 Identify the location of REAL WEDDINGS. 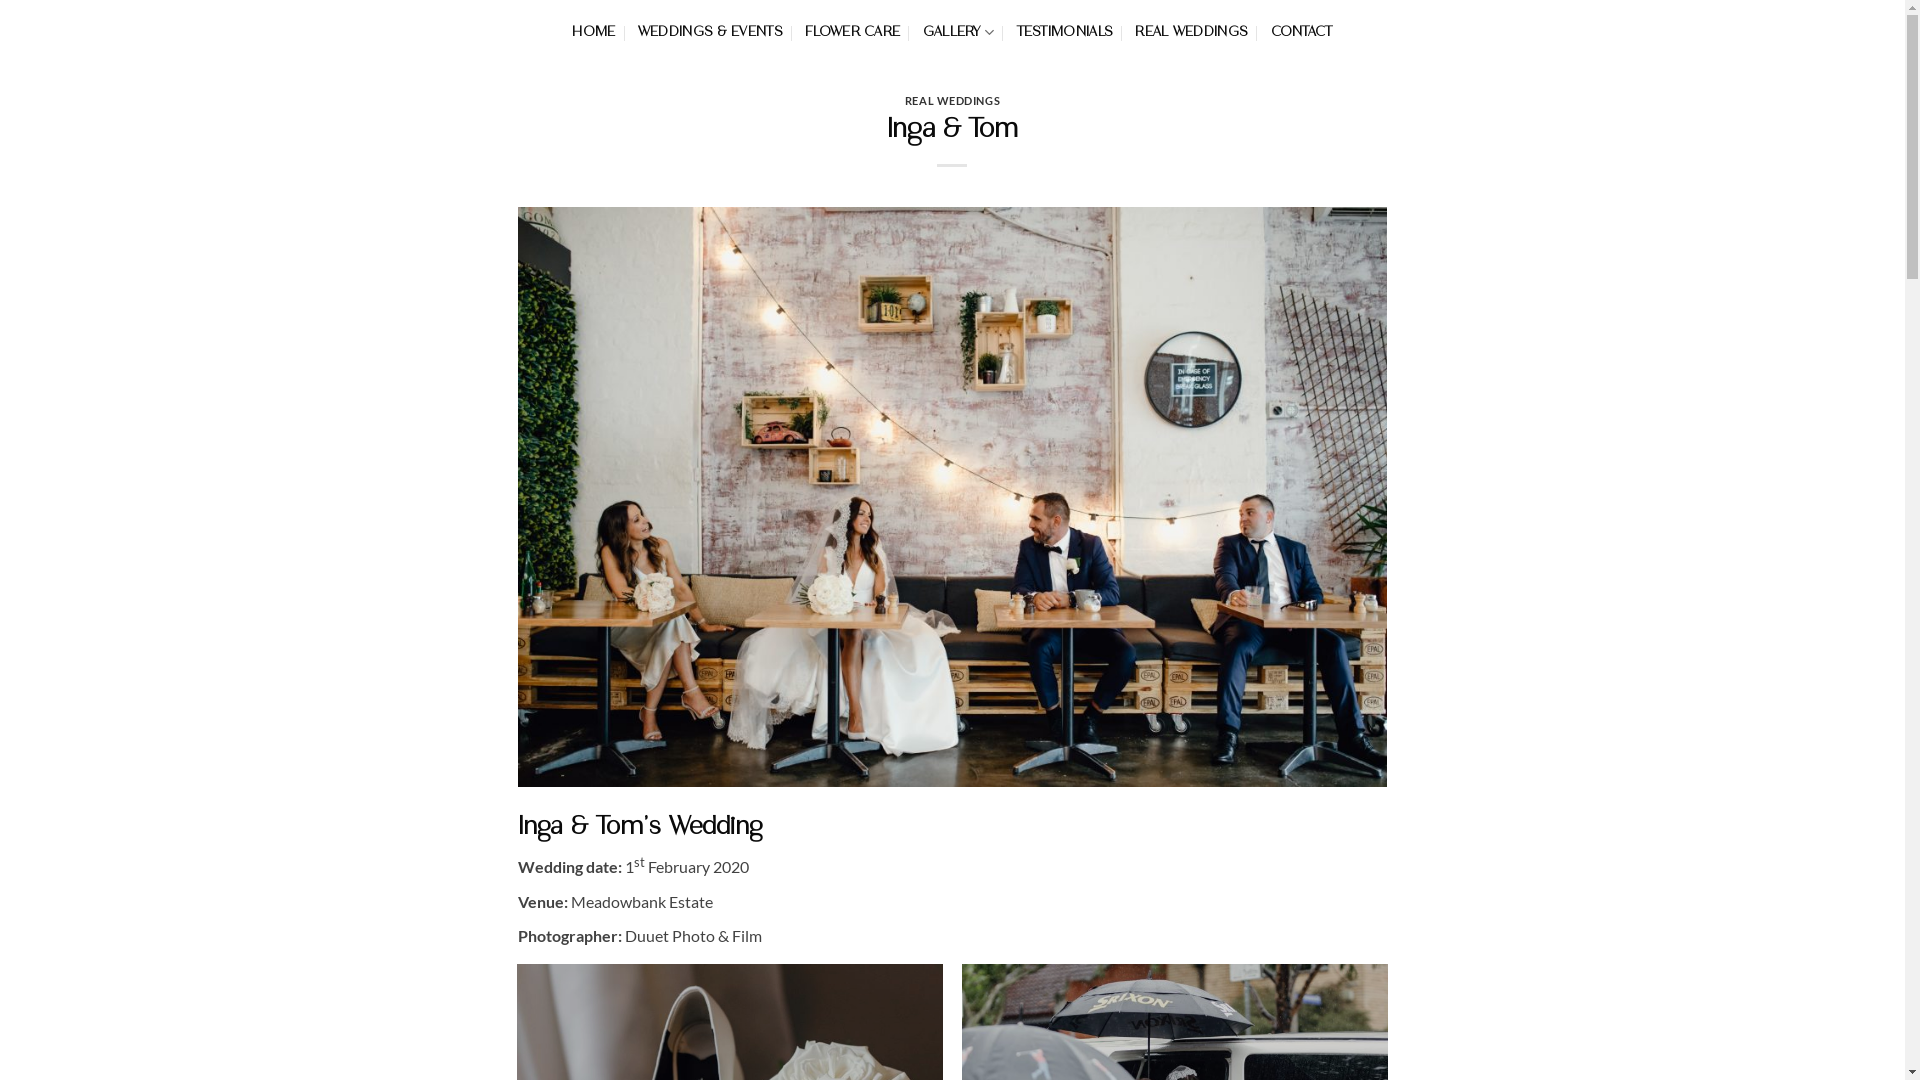
(1192, 32).